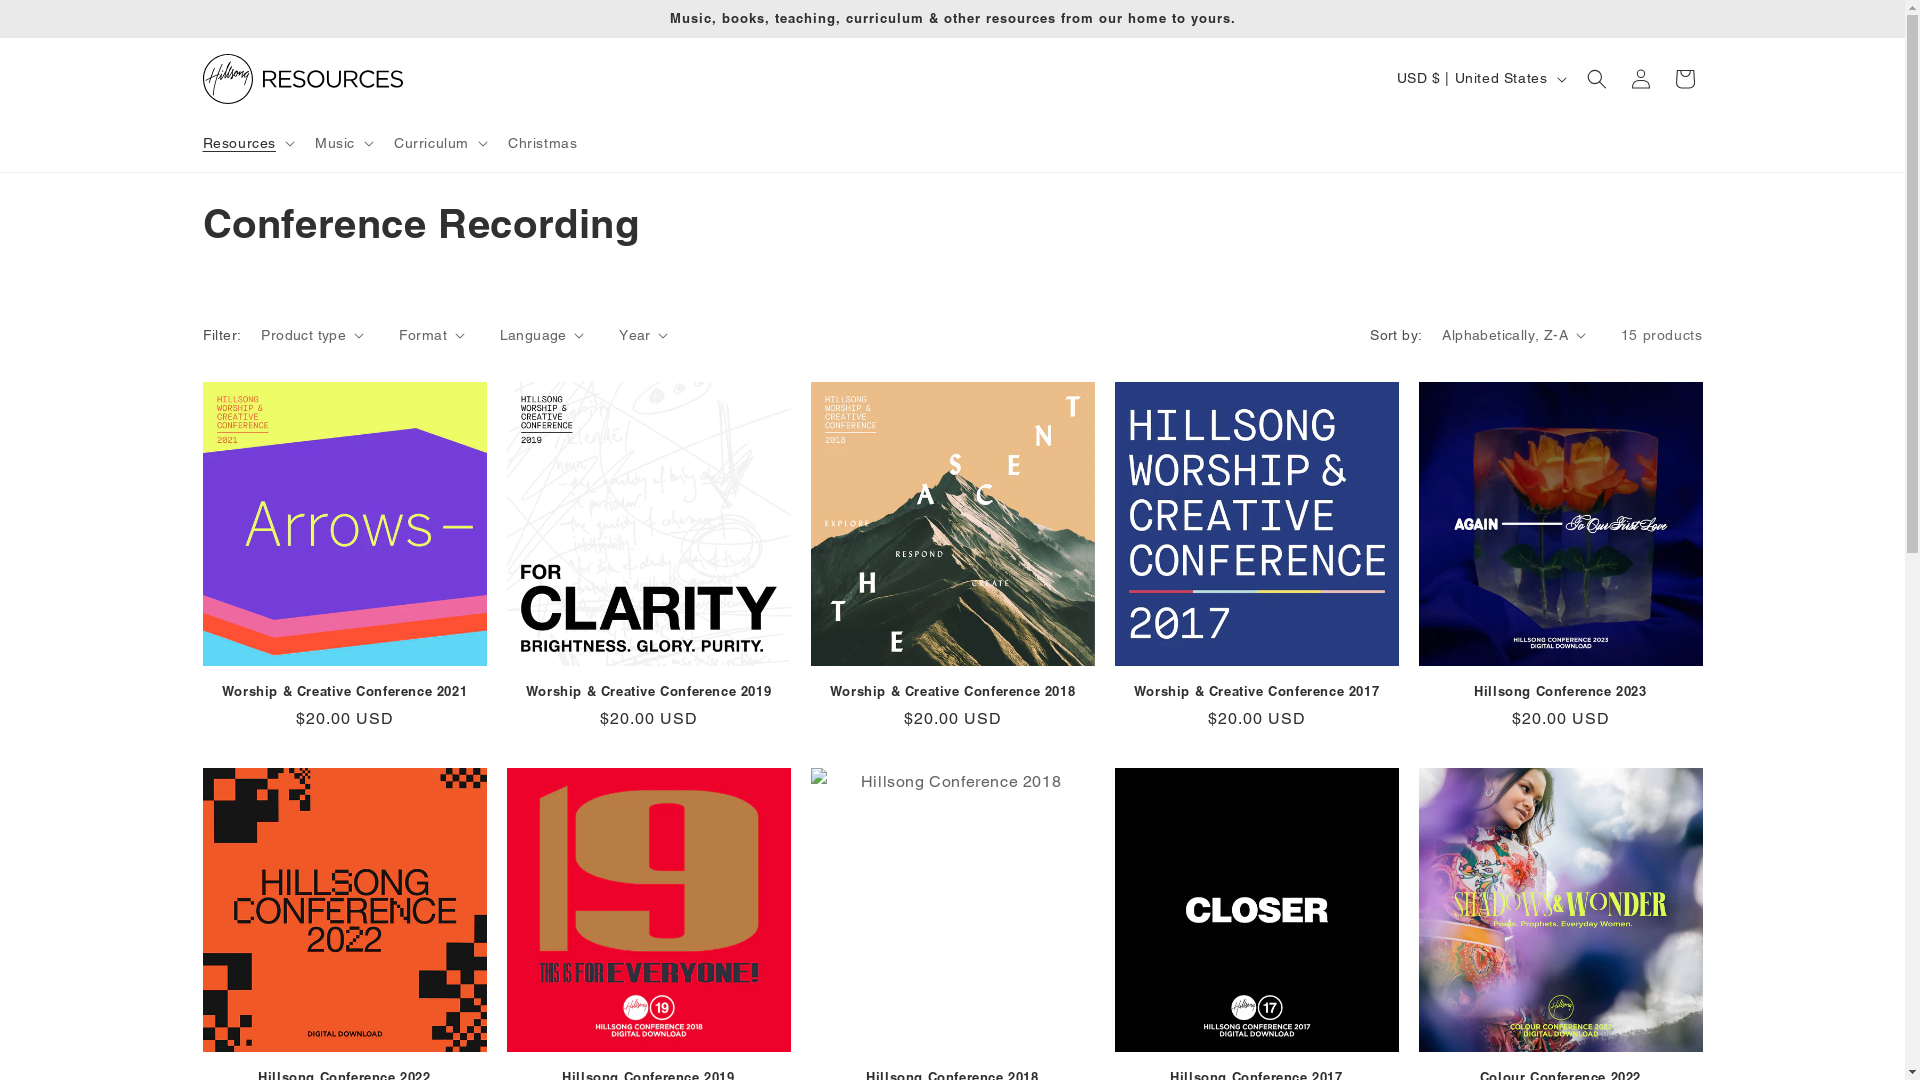 The width and height of the screenshot is (1920, 1080). What do you see at coordinates (542, 143) in the screenshot?
I see `Christmas` at bounding box center [542, 143].